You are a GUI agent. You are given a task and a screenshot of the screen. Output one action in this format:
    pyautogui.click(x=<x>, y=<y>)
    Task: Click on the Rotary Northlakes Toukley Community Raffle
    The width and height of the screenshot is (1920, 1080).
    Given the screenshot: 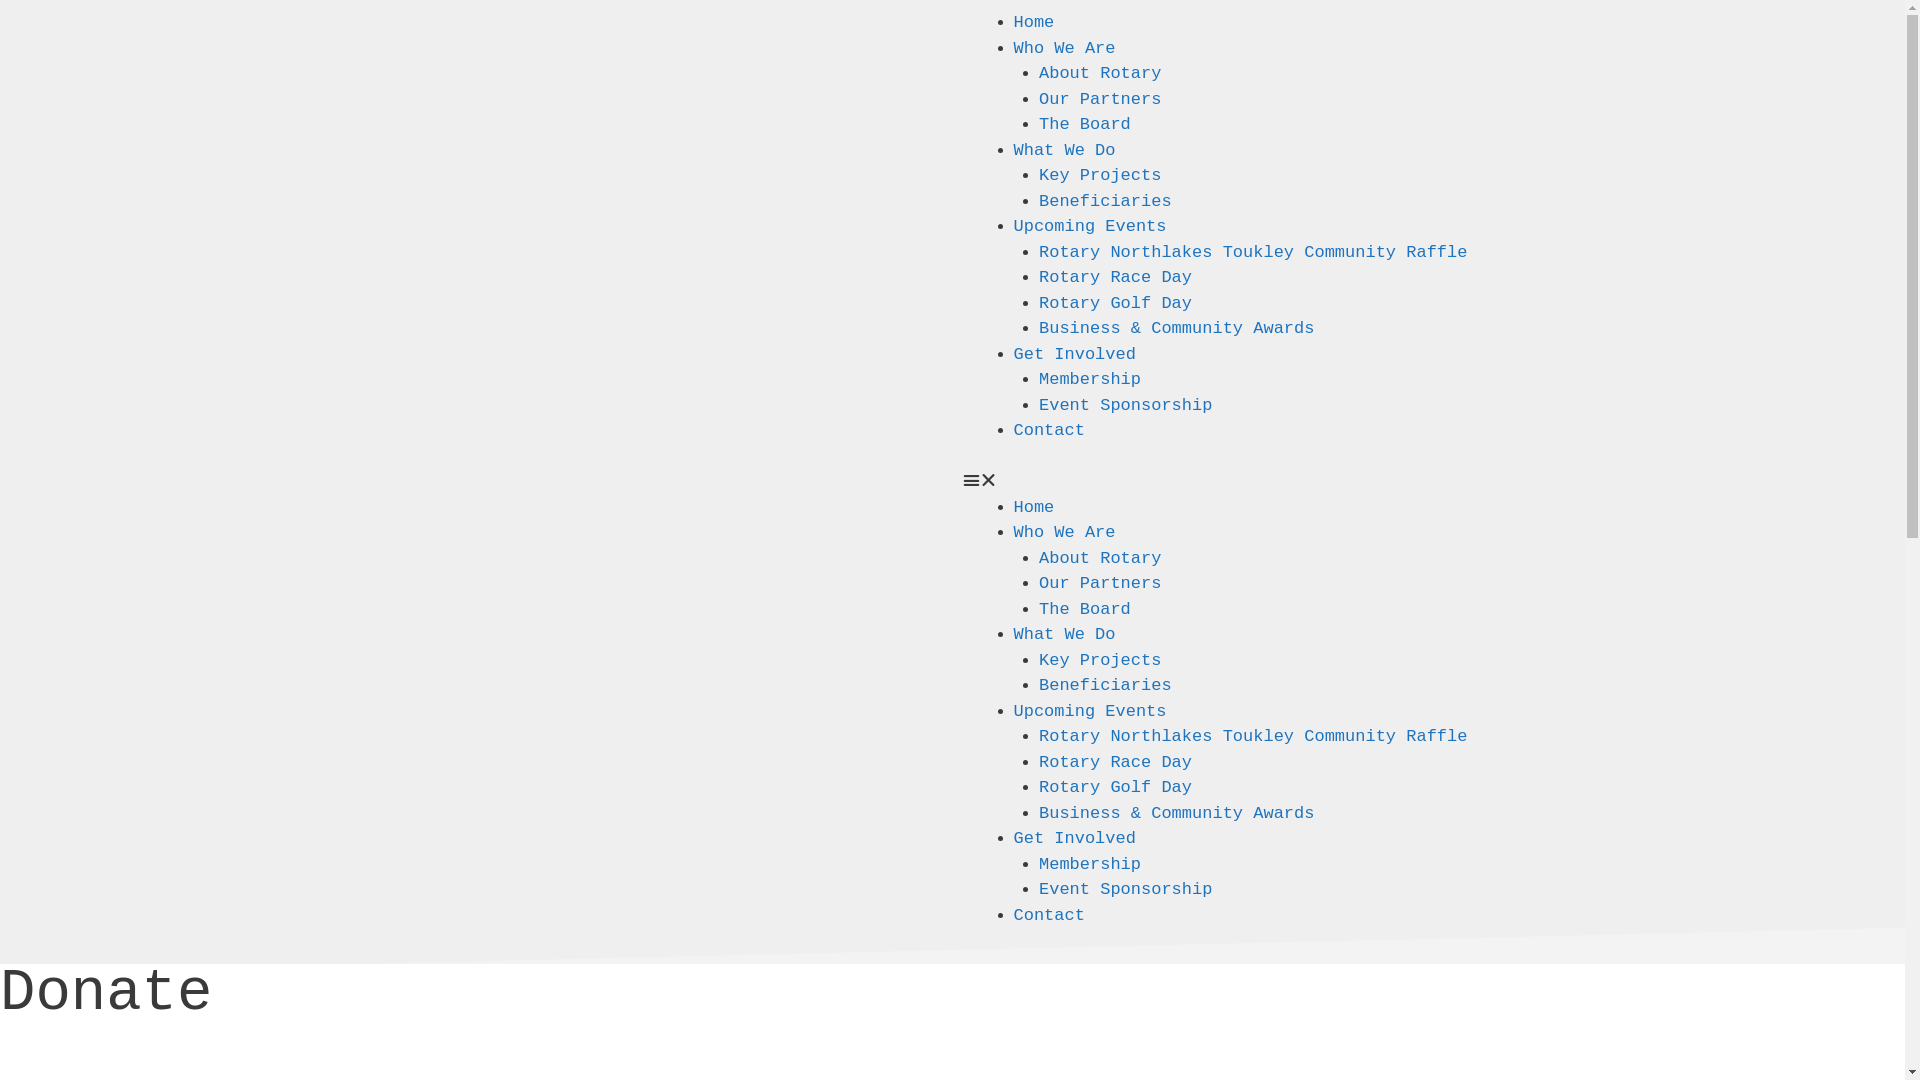 What is the action you would take?
    pyautogui.click(x=1253, y=736)
    